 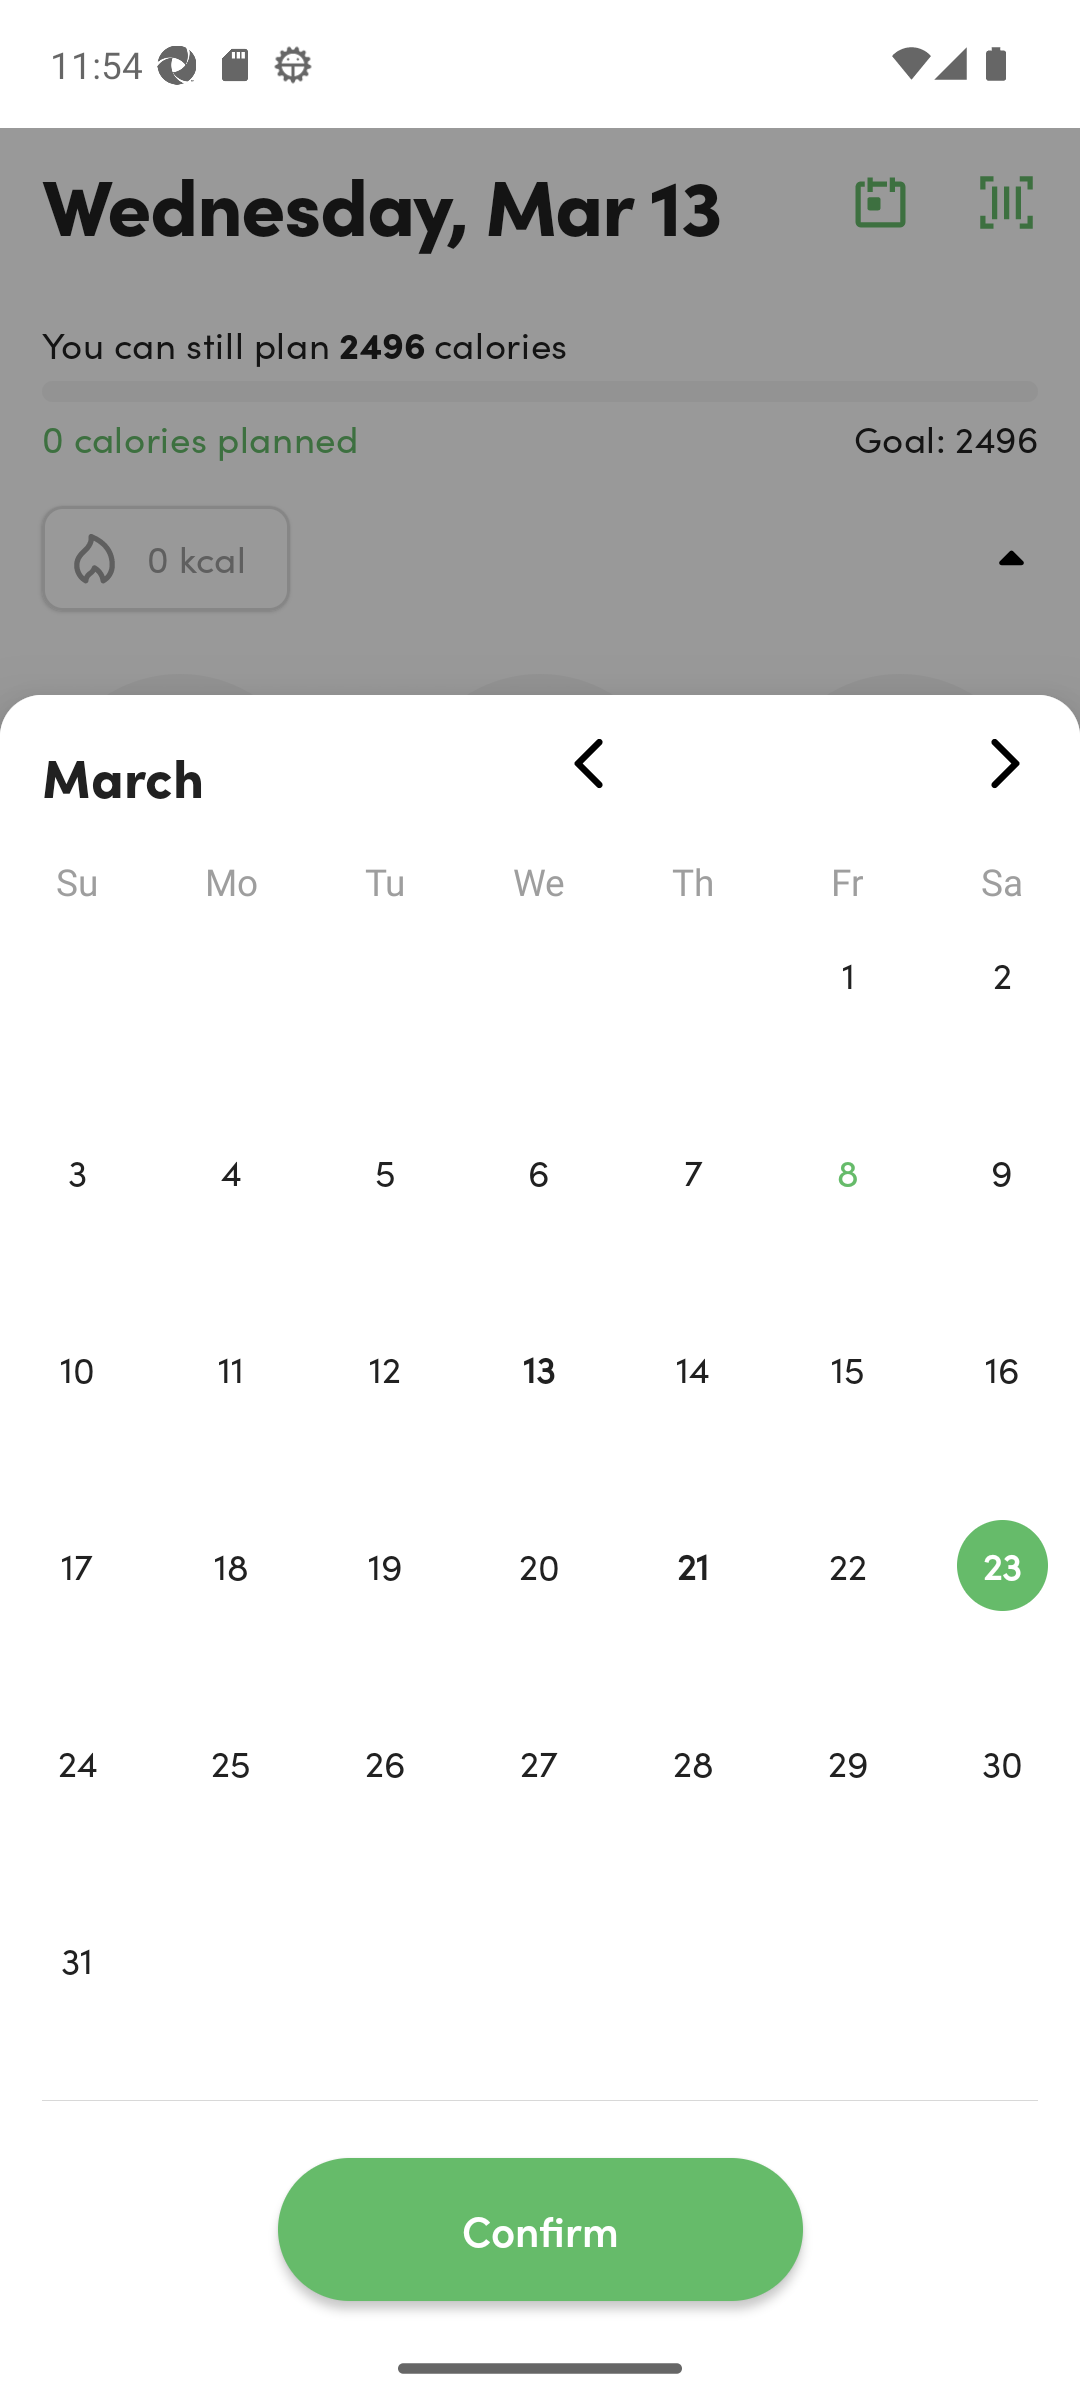 What do you see at coordinates (693, 1214) in the screenshot?
I see `7` at bounding box center [693, 1214].